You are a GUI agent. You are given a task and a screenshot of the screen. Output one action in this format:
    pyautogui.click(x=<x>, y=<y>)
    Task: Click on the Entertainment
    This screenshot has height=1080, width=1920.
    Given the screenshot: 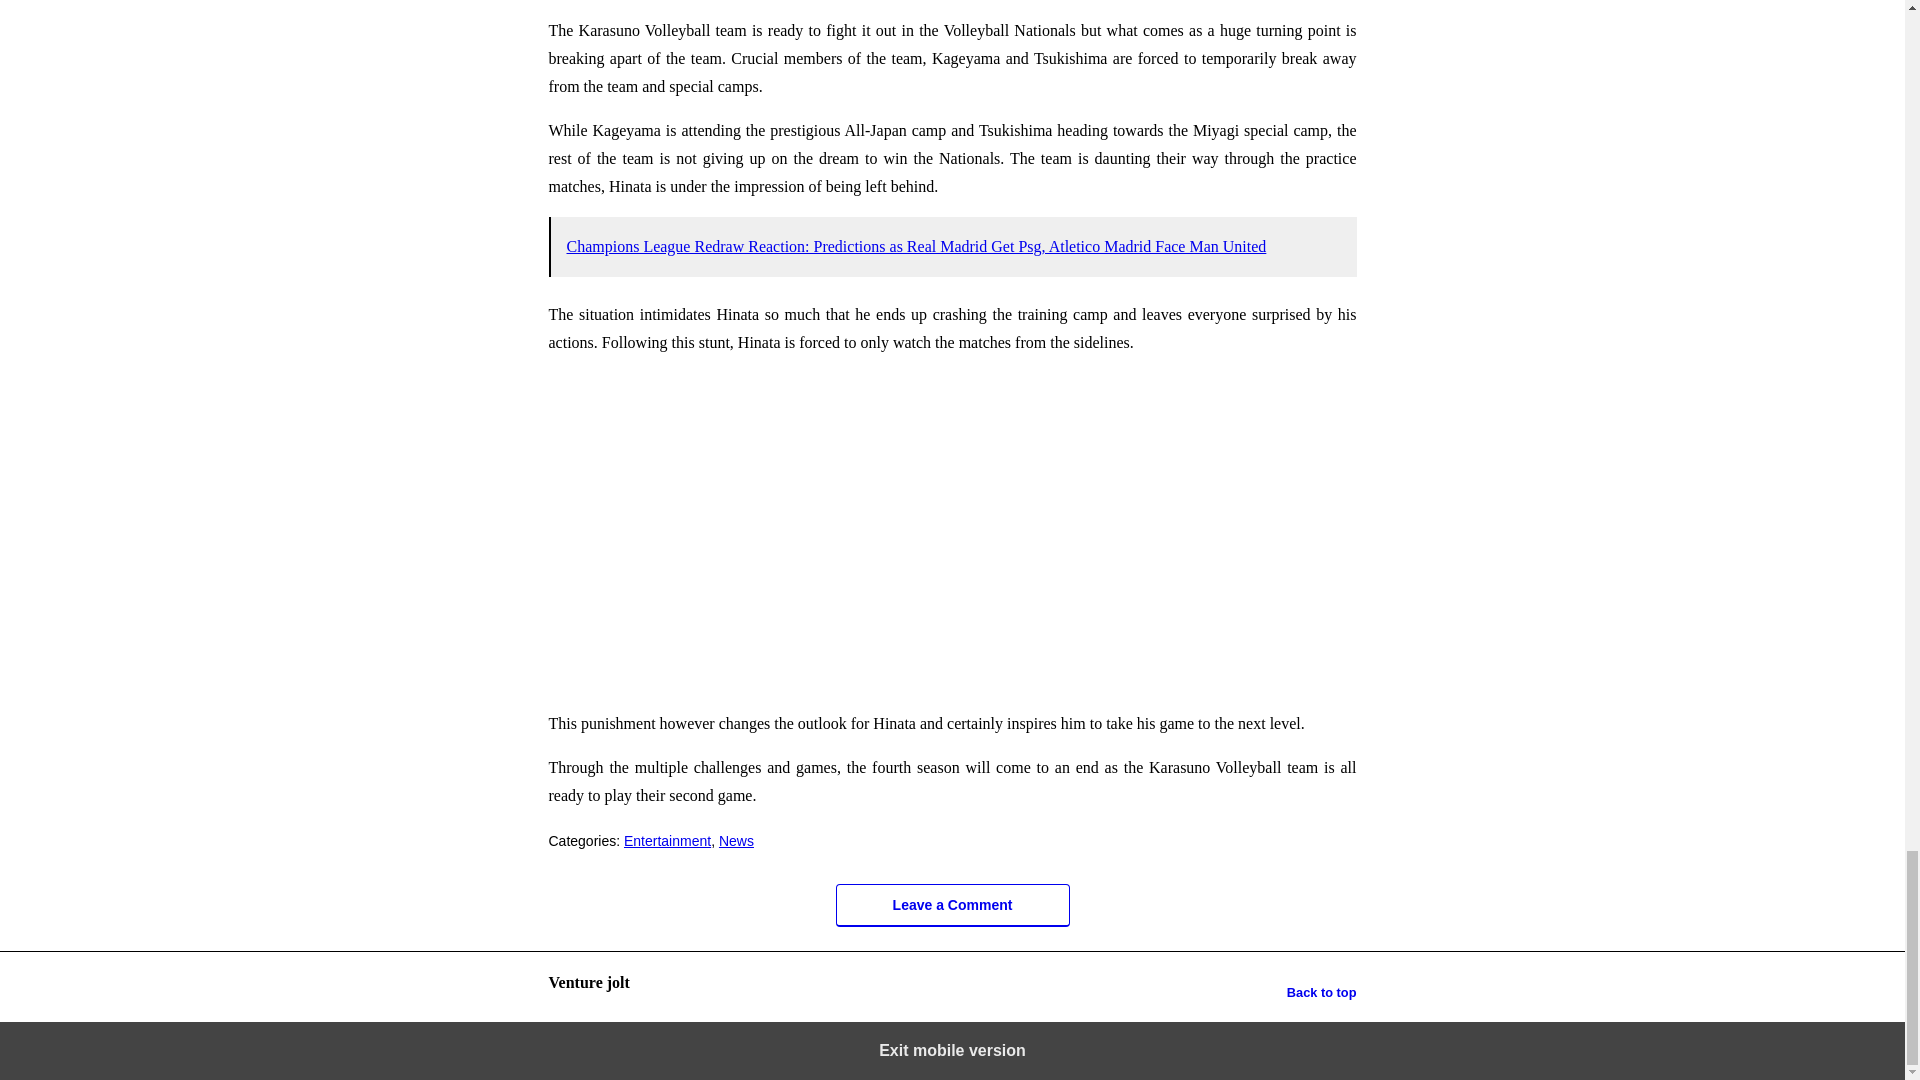 What is the action you would take?
    pyautogui.click(x=667, y=840)
    